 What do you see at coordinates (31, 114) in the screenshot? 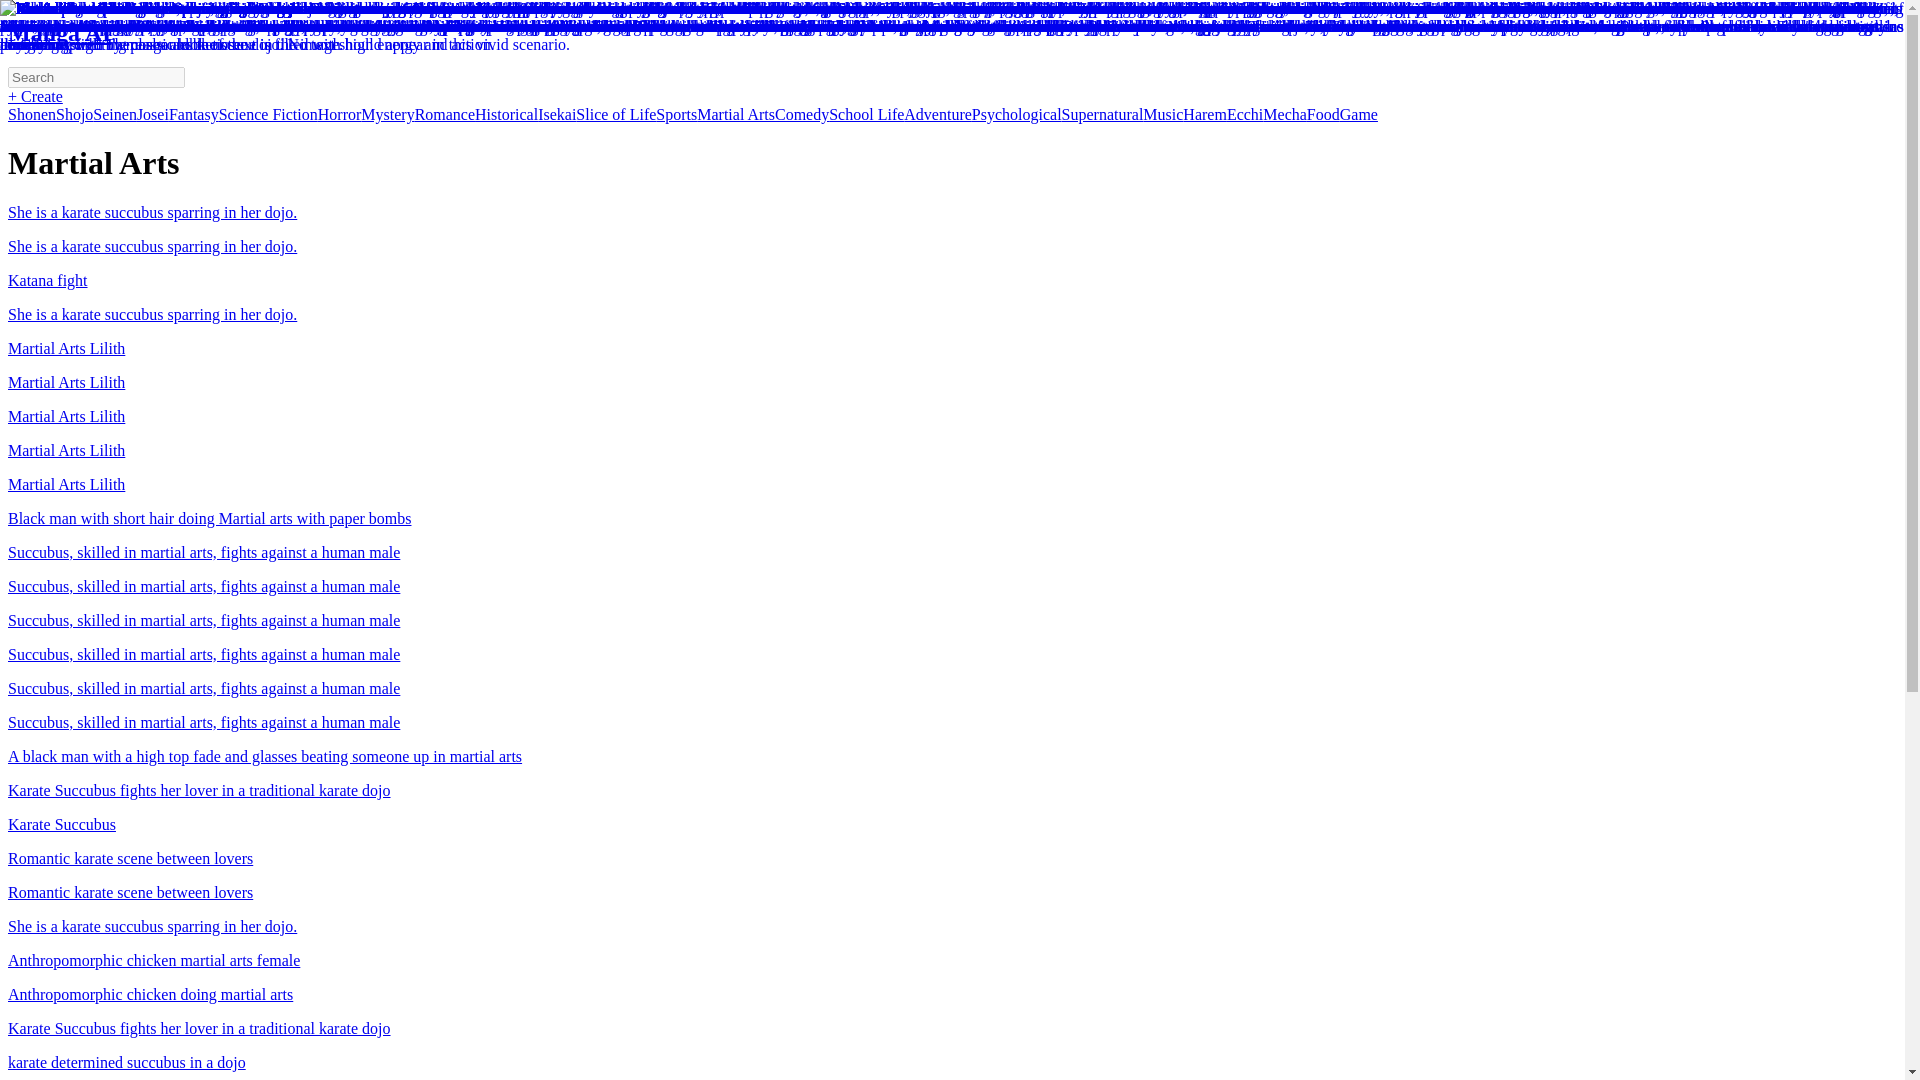
I see `Shonen` at bounding box center [31, 114].